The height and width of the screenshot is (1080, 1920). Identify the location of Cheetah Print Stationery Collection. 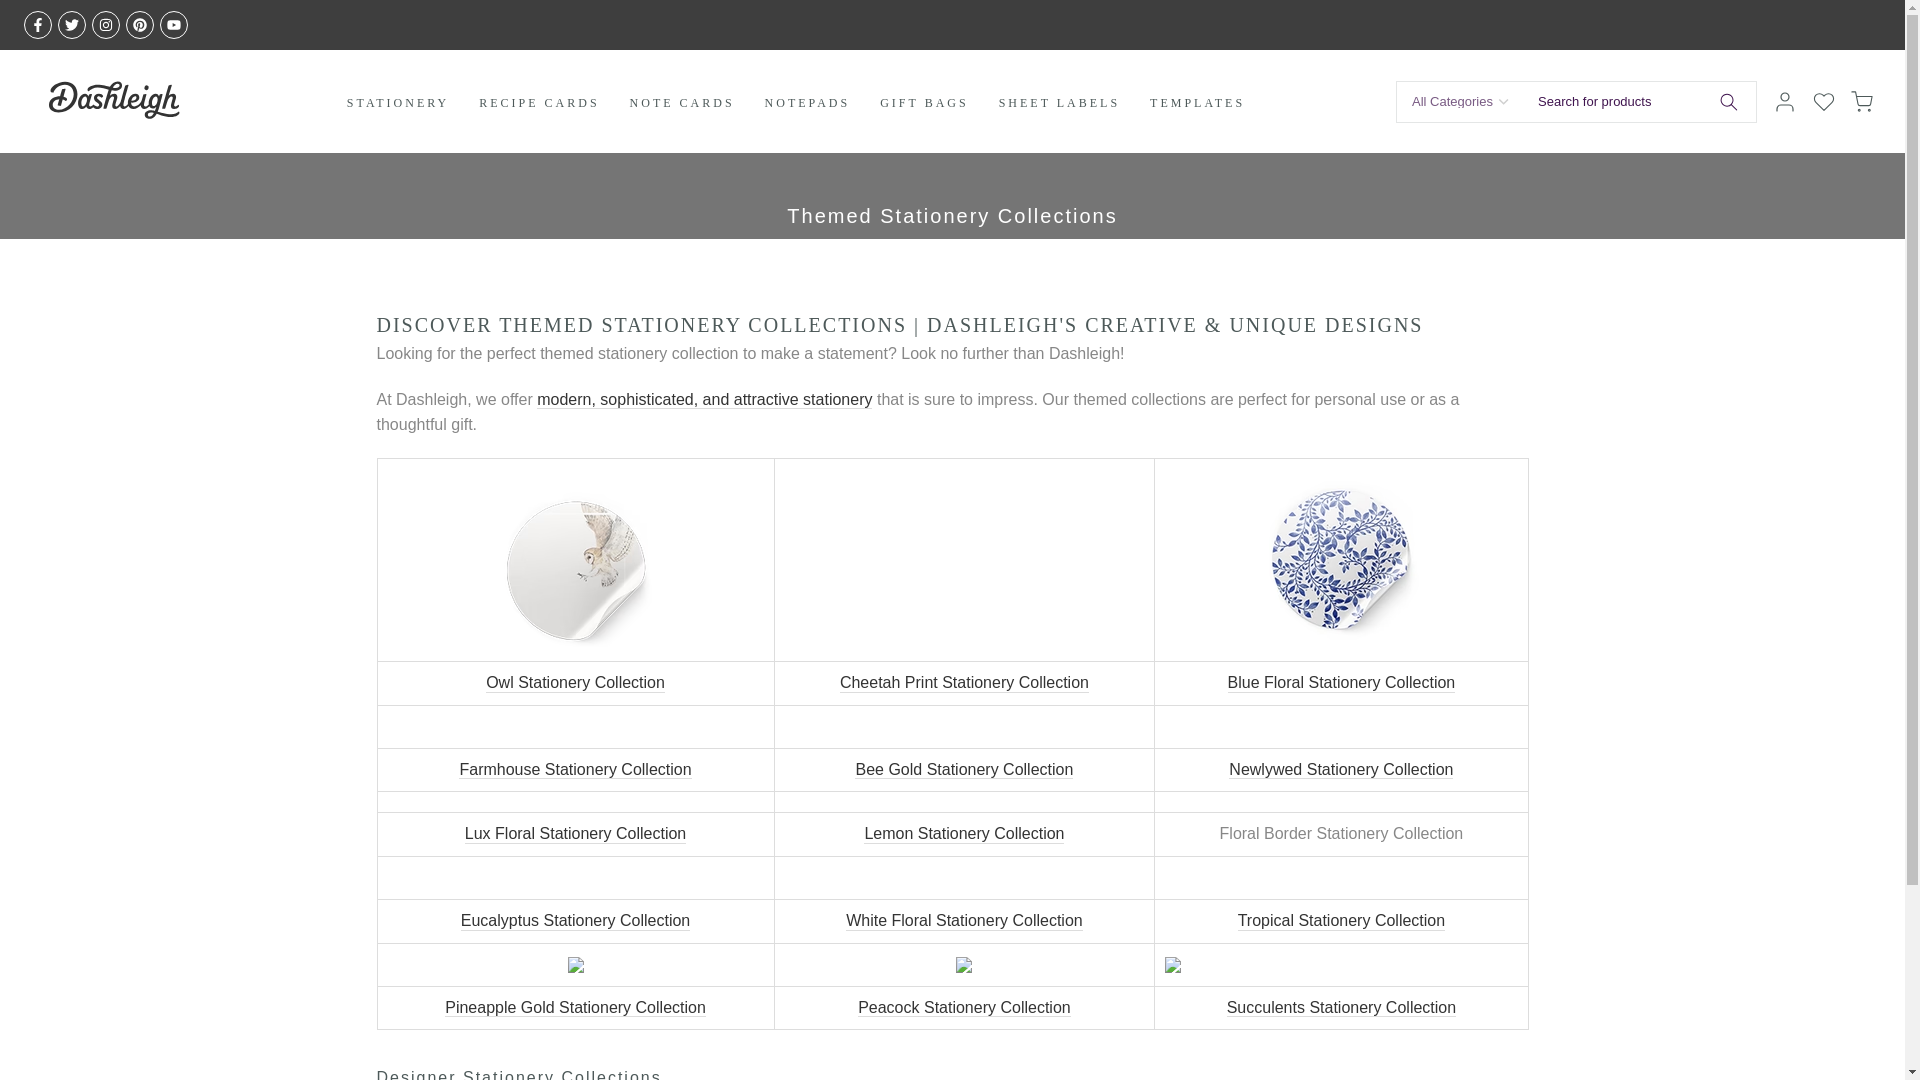
(964, 683).